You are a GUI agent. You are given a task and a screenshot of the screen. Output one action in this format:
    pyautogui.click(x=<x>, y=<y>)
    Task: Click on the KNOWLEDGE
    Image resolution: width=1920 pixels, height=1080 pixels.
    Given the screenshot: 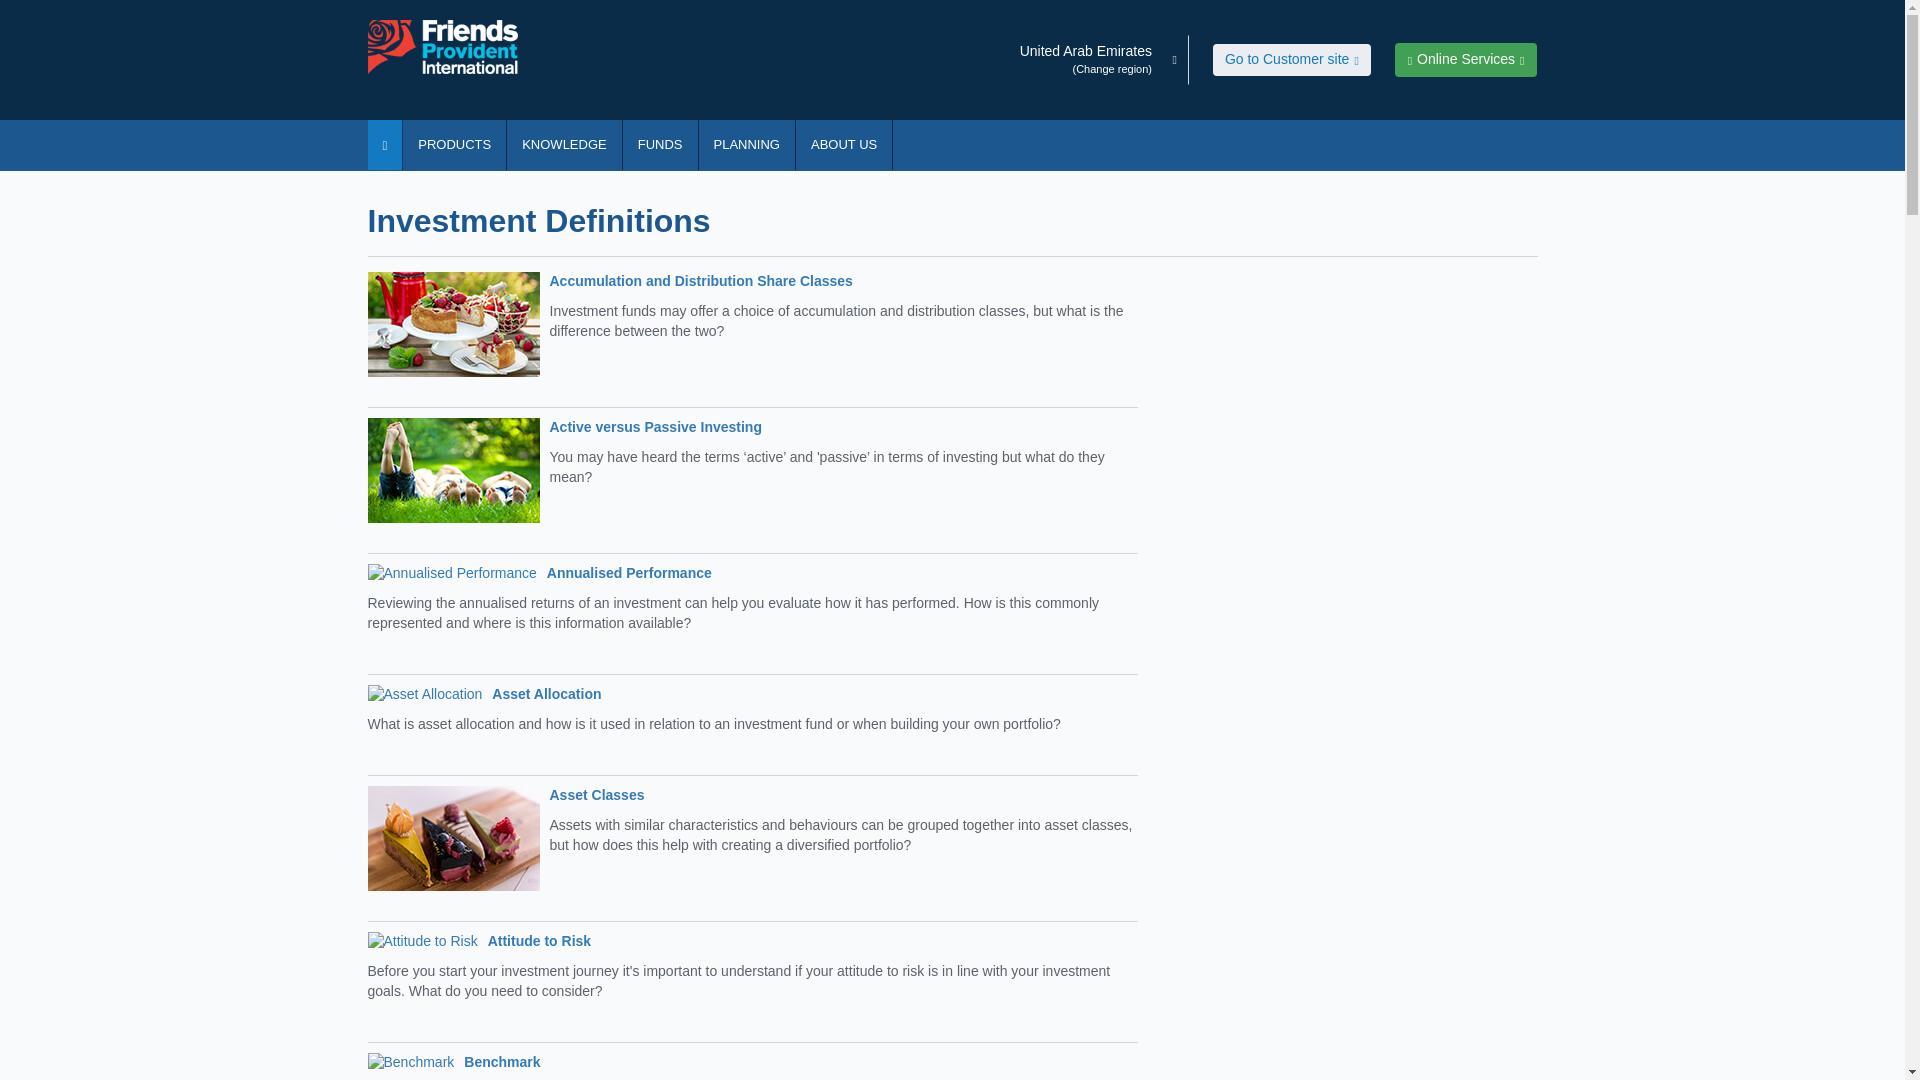 What is the action you would take?
    pyautogui.click(x=564, y=144)
    